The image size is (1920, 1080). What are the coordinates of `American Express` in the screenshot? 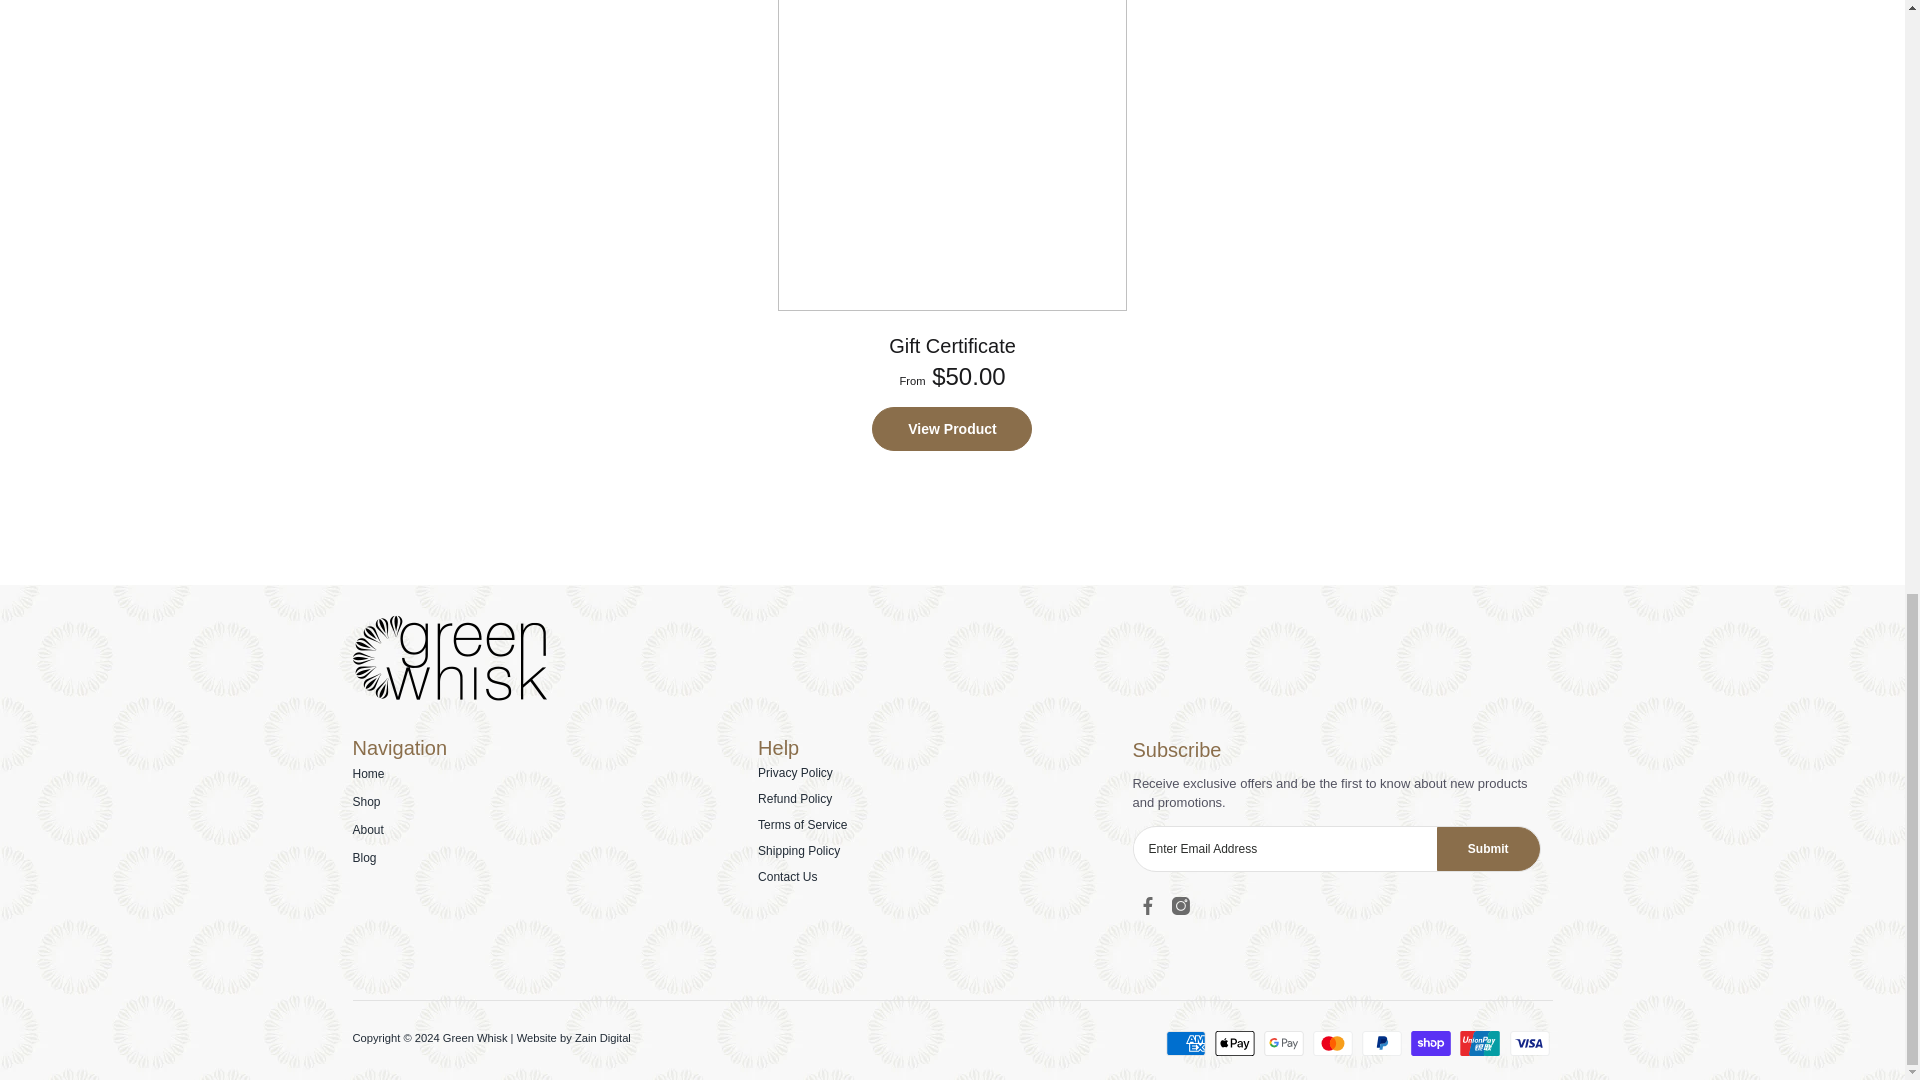 It's located at (1185, 1044).